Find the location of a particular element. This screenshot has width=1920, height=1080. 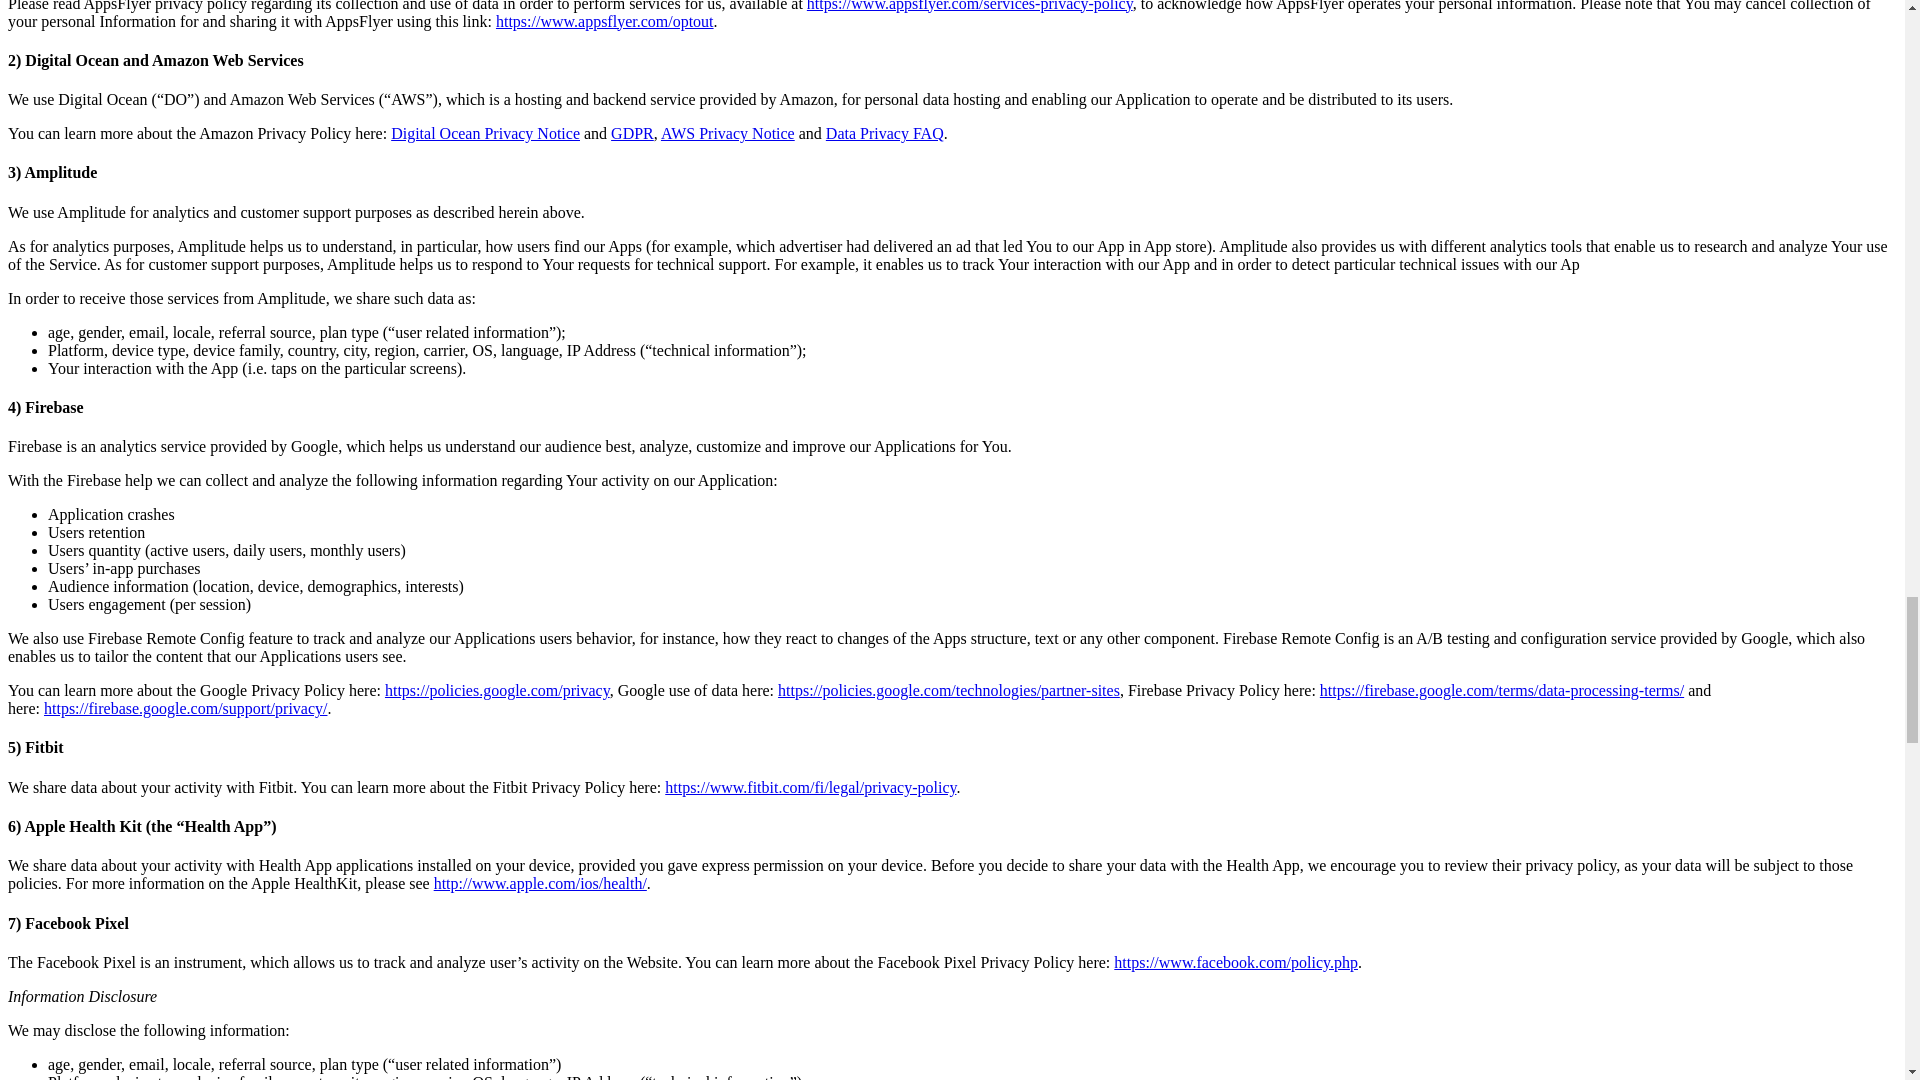

Data Privacy FAQ is located at coordinates (884, 133).